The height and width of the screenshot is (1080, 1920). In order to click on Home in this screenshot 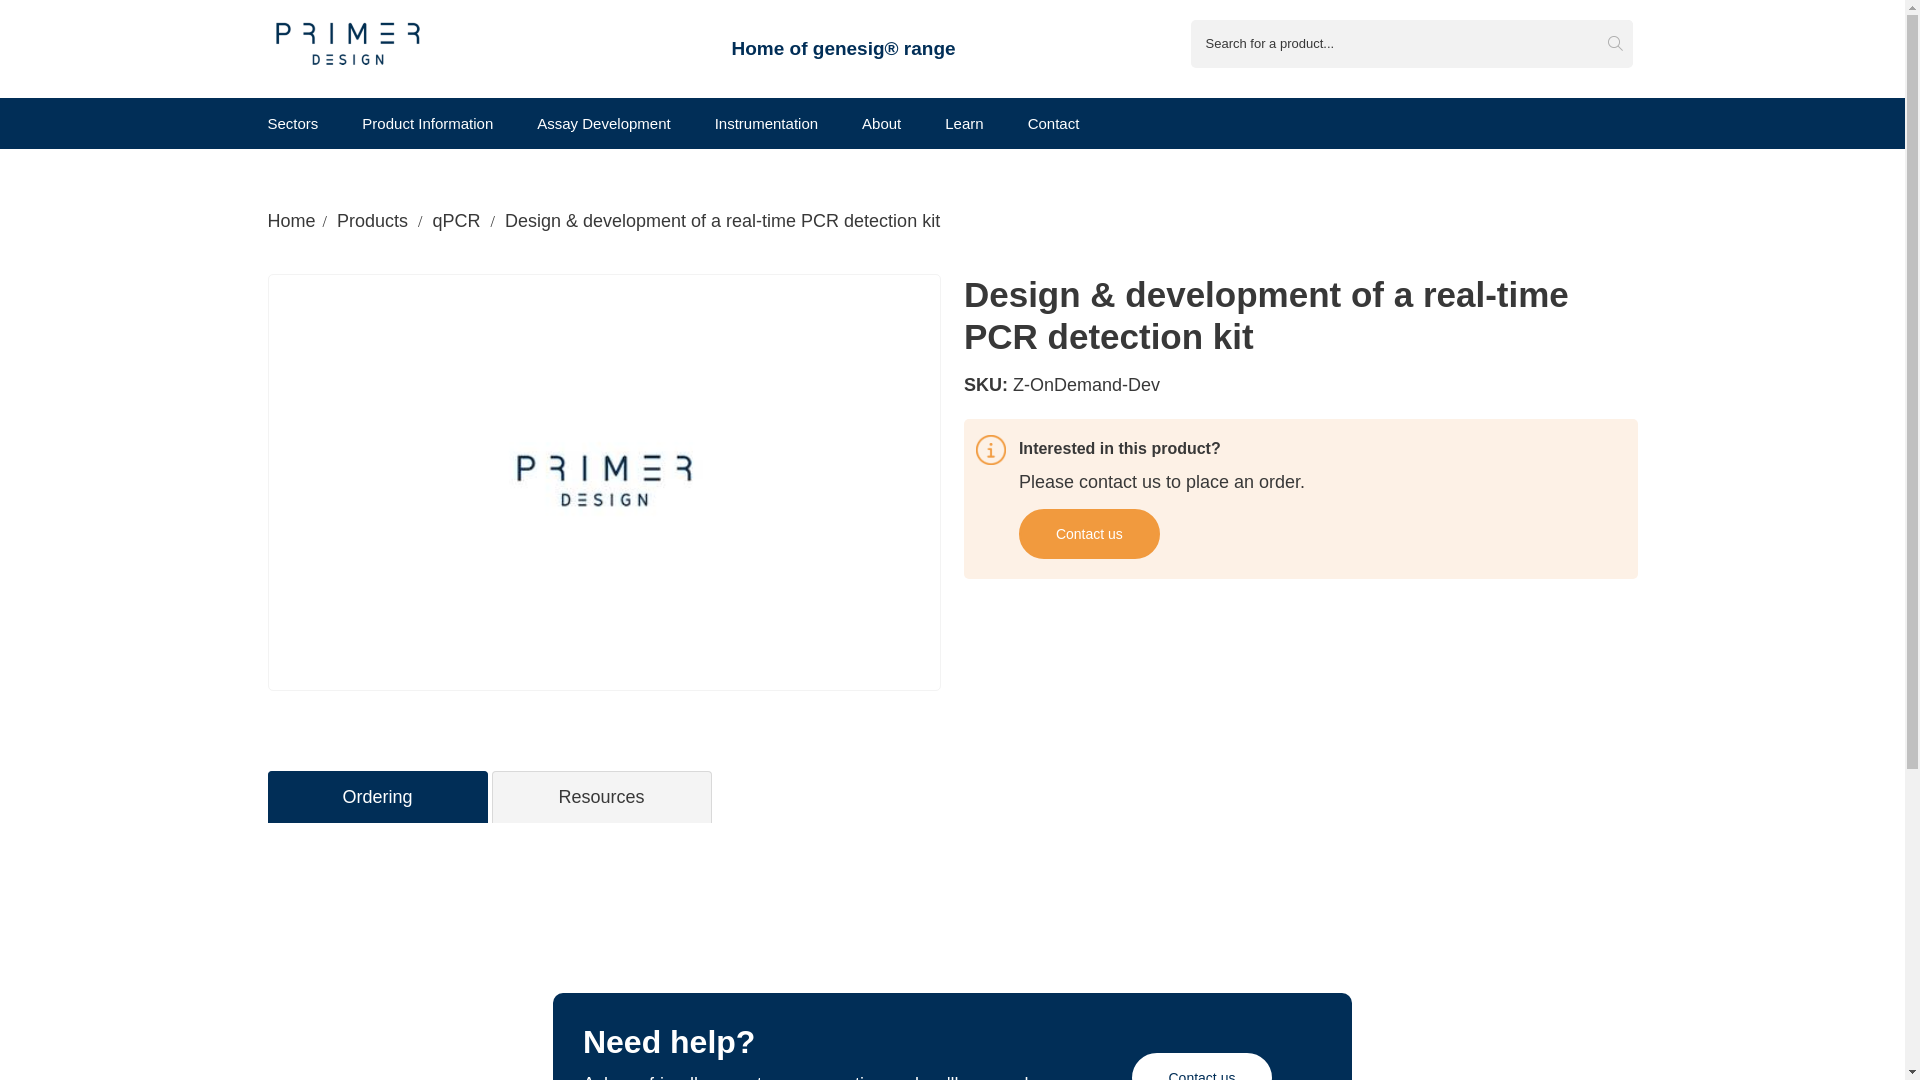, I will do `click(292, 220)`.